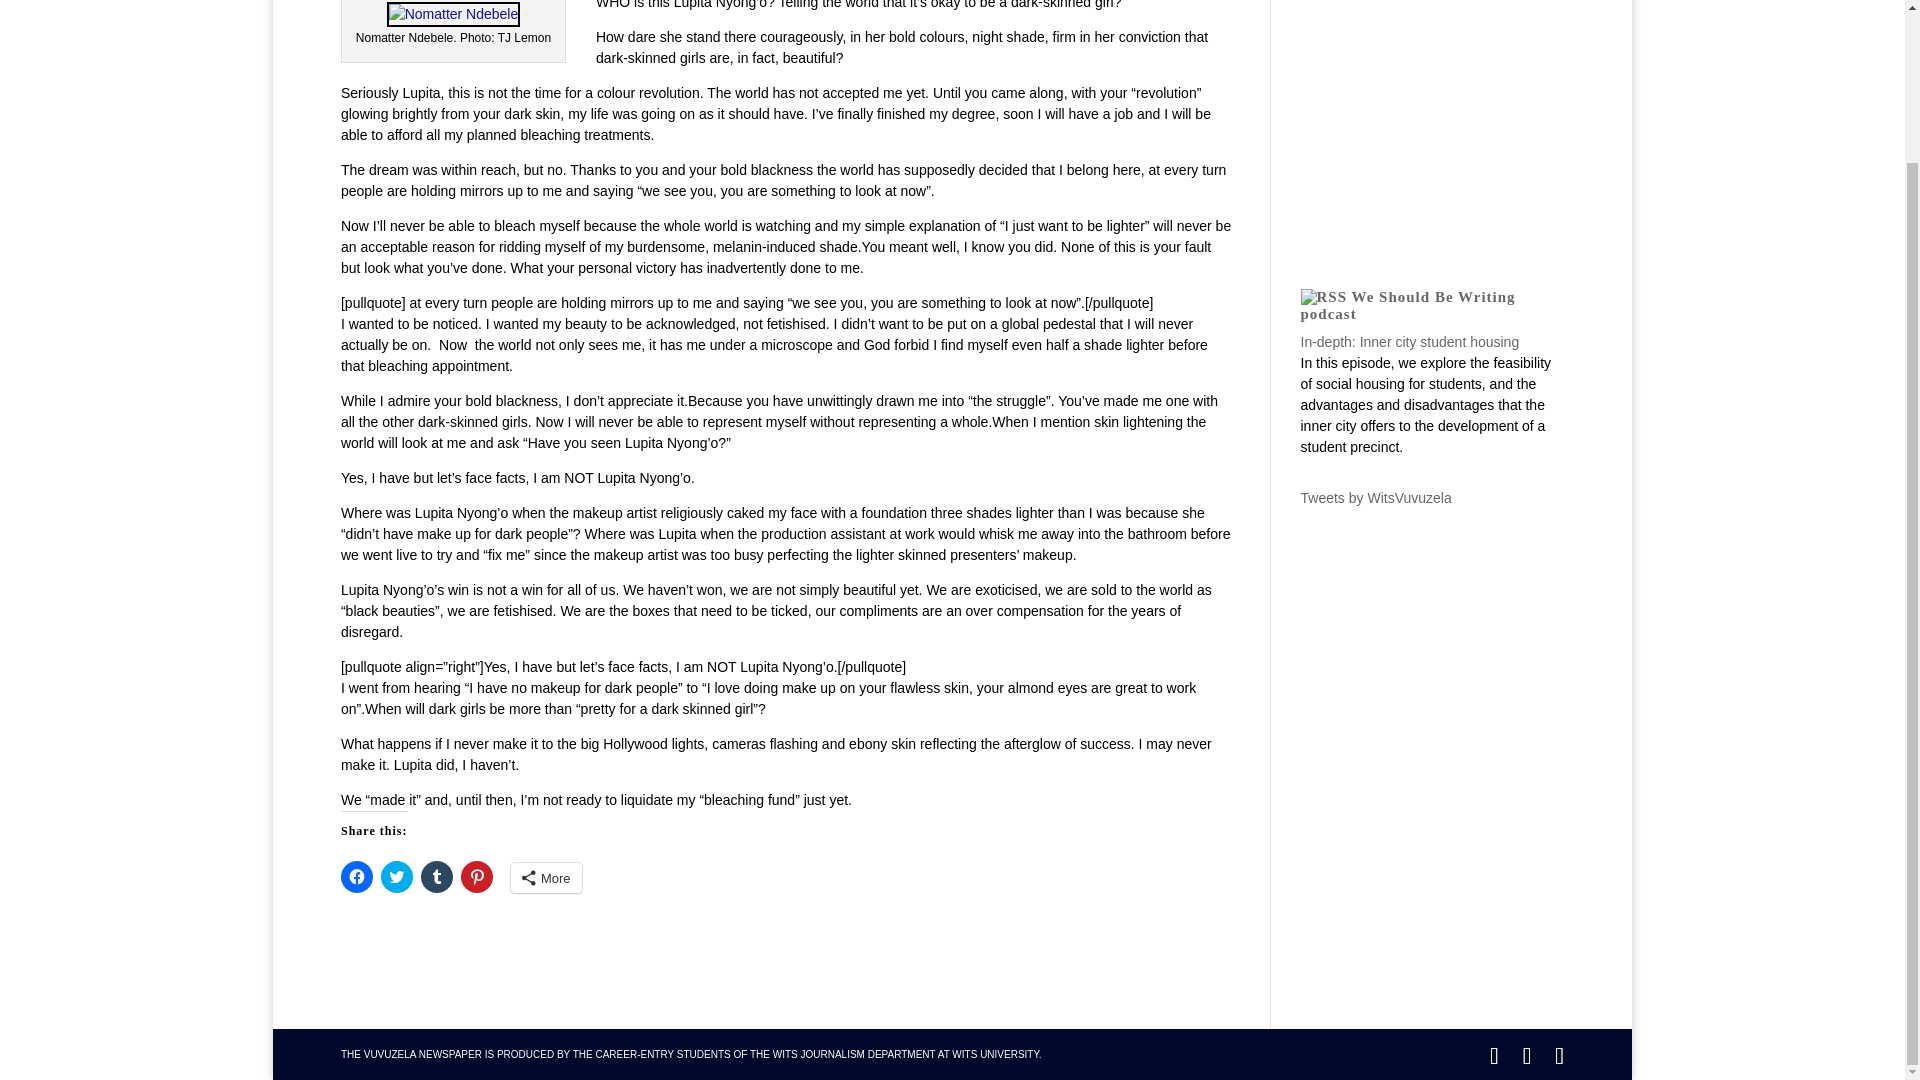 This screenshot has width=1920, height=1080. What do you see at coordinates (436, 876) in the screenshot?
I see `Click to share on Tumblr` at bounding box center [436, 876].